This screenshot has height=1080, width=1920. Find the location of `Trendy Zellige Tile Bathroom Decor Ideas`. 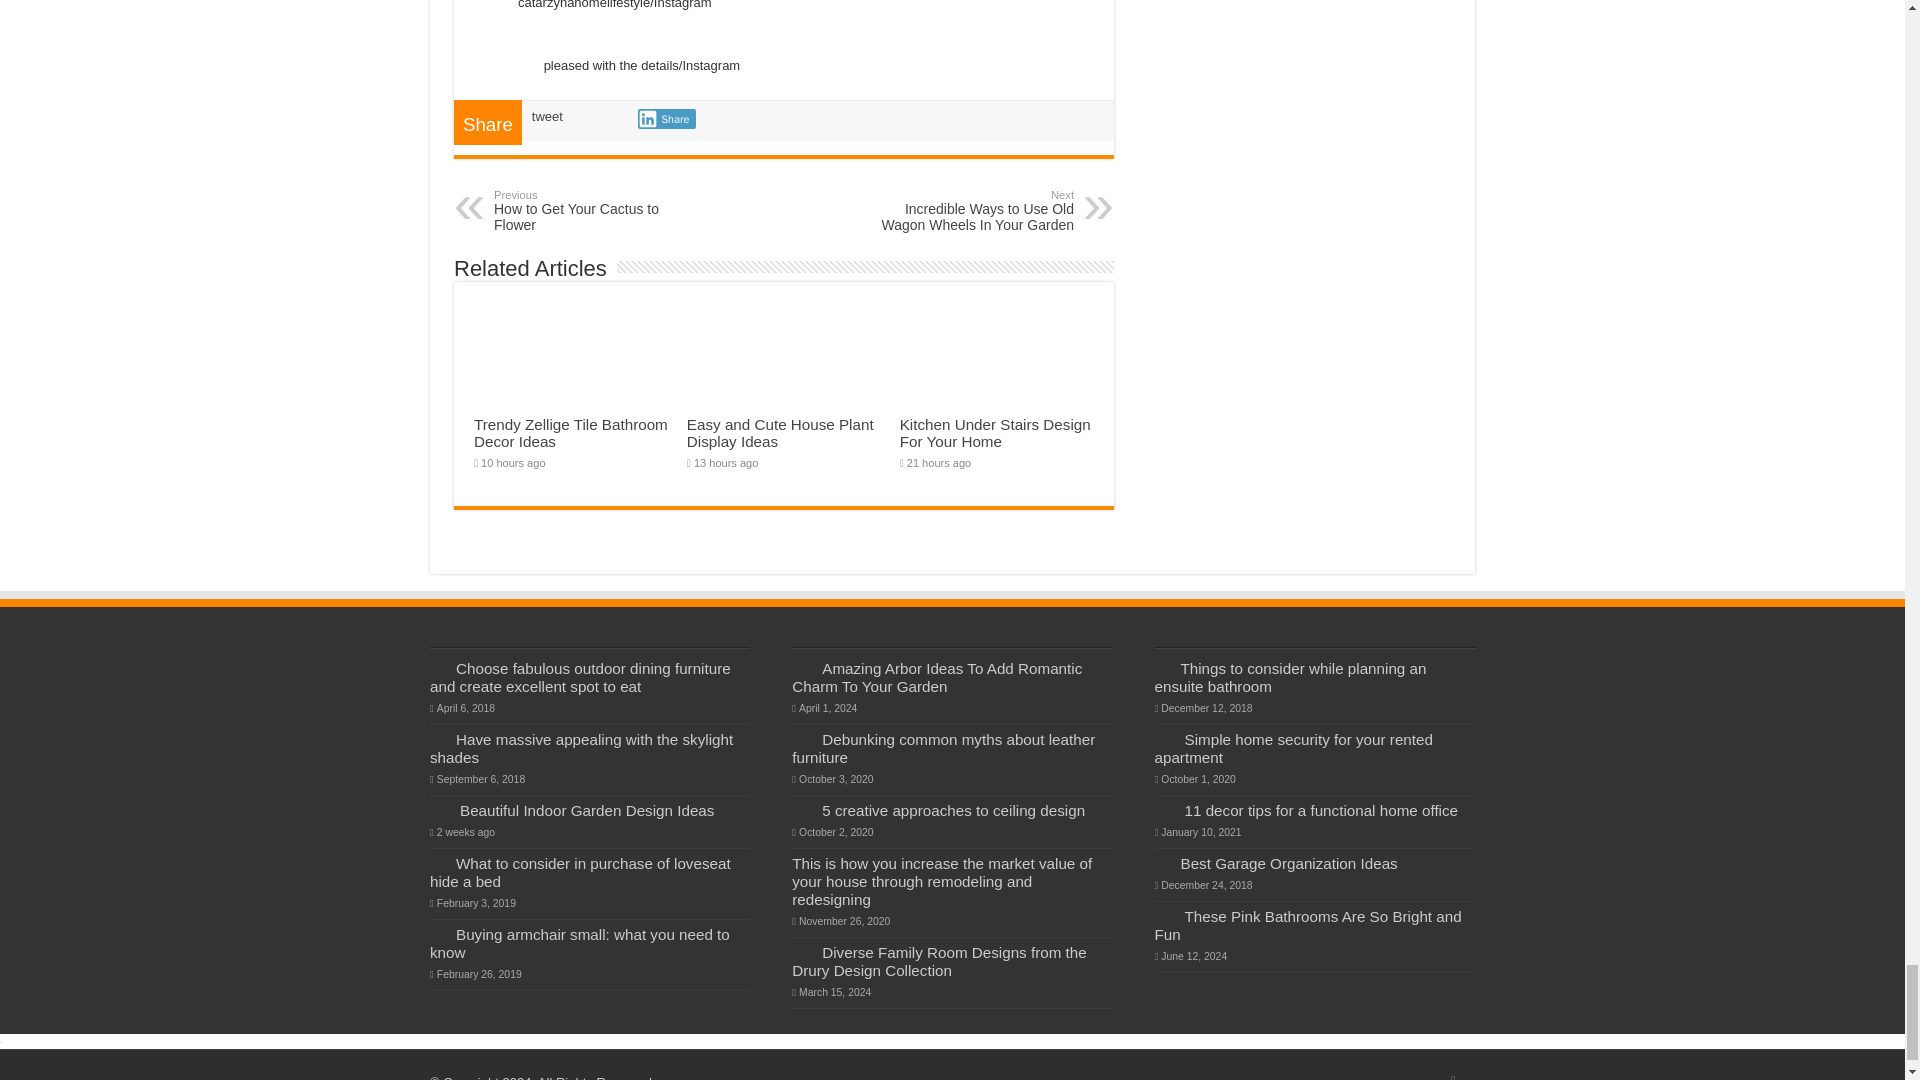

Trendy Zellige Tile Bathroom Decor Ideas is located at coordinates (1453, 1075).